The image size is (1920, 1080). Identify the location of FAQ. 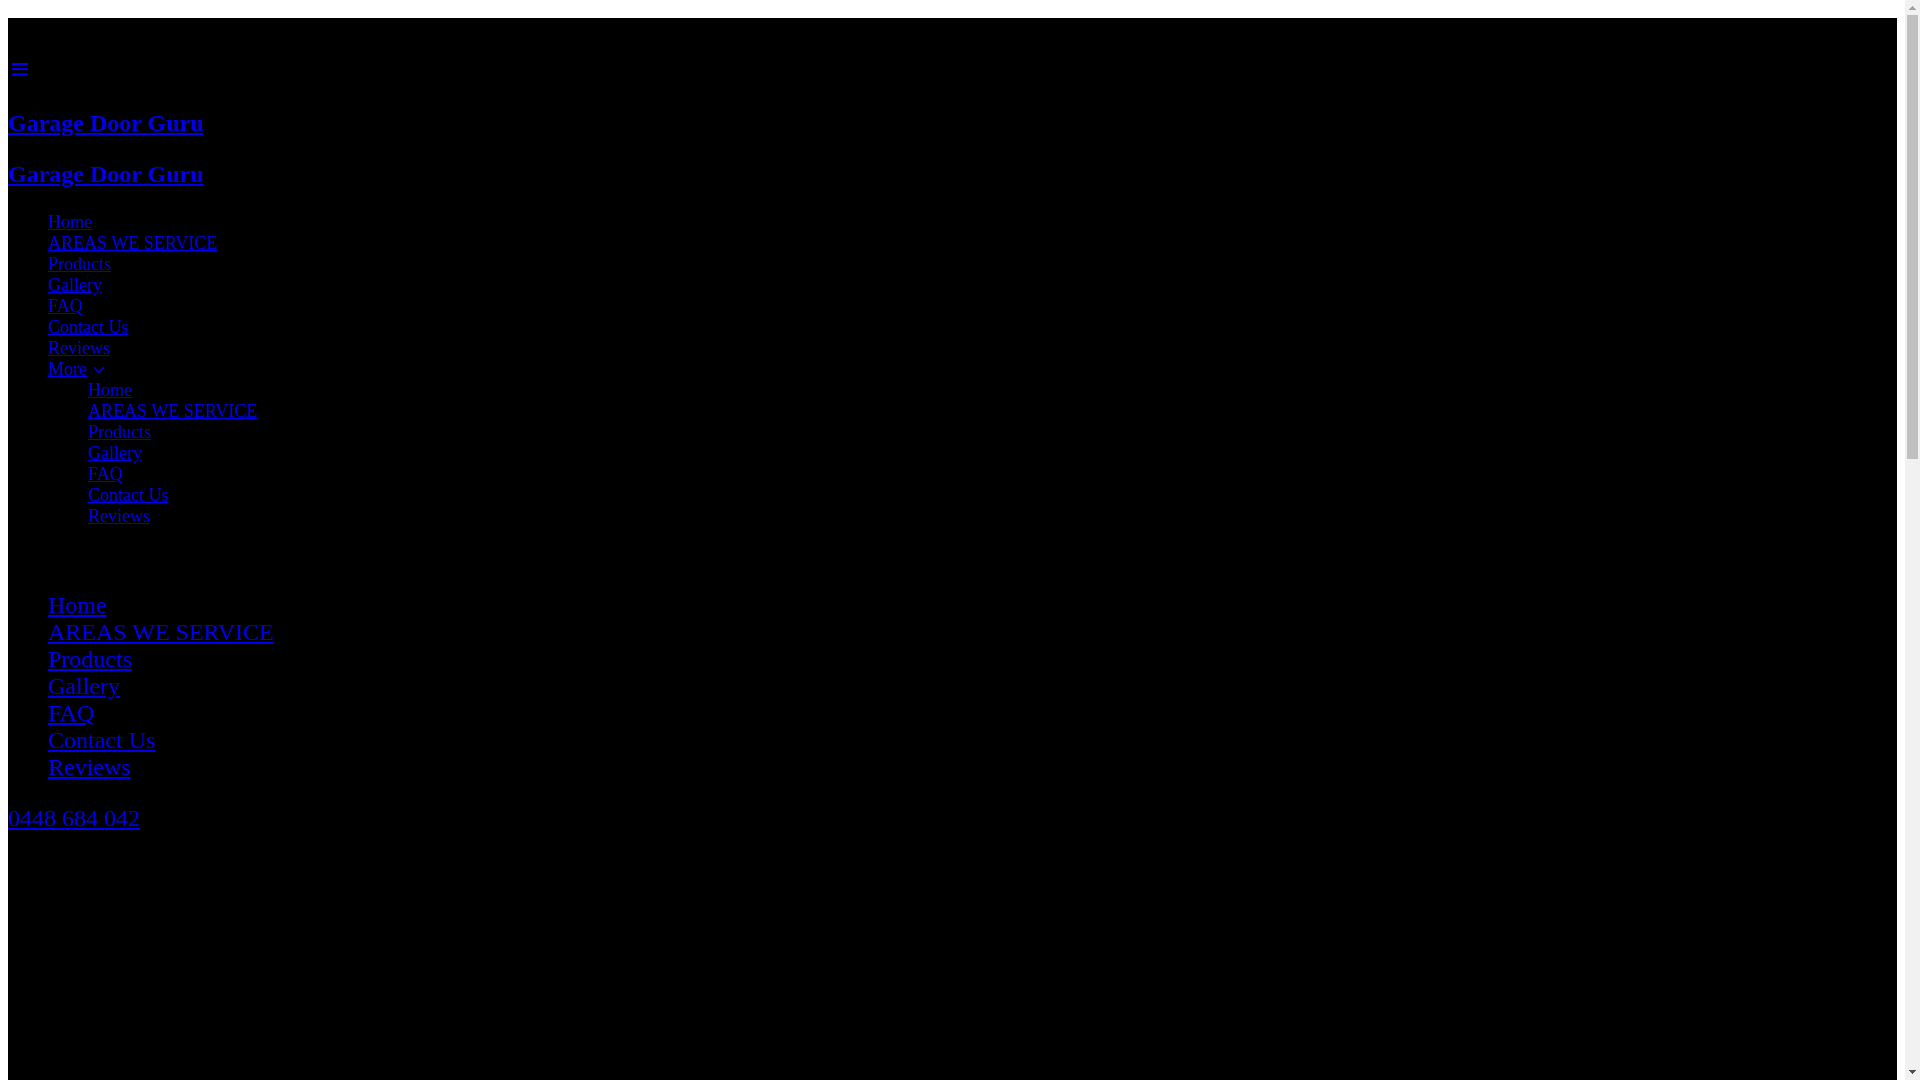
(105, 474).